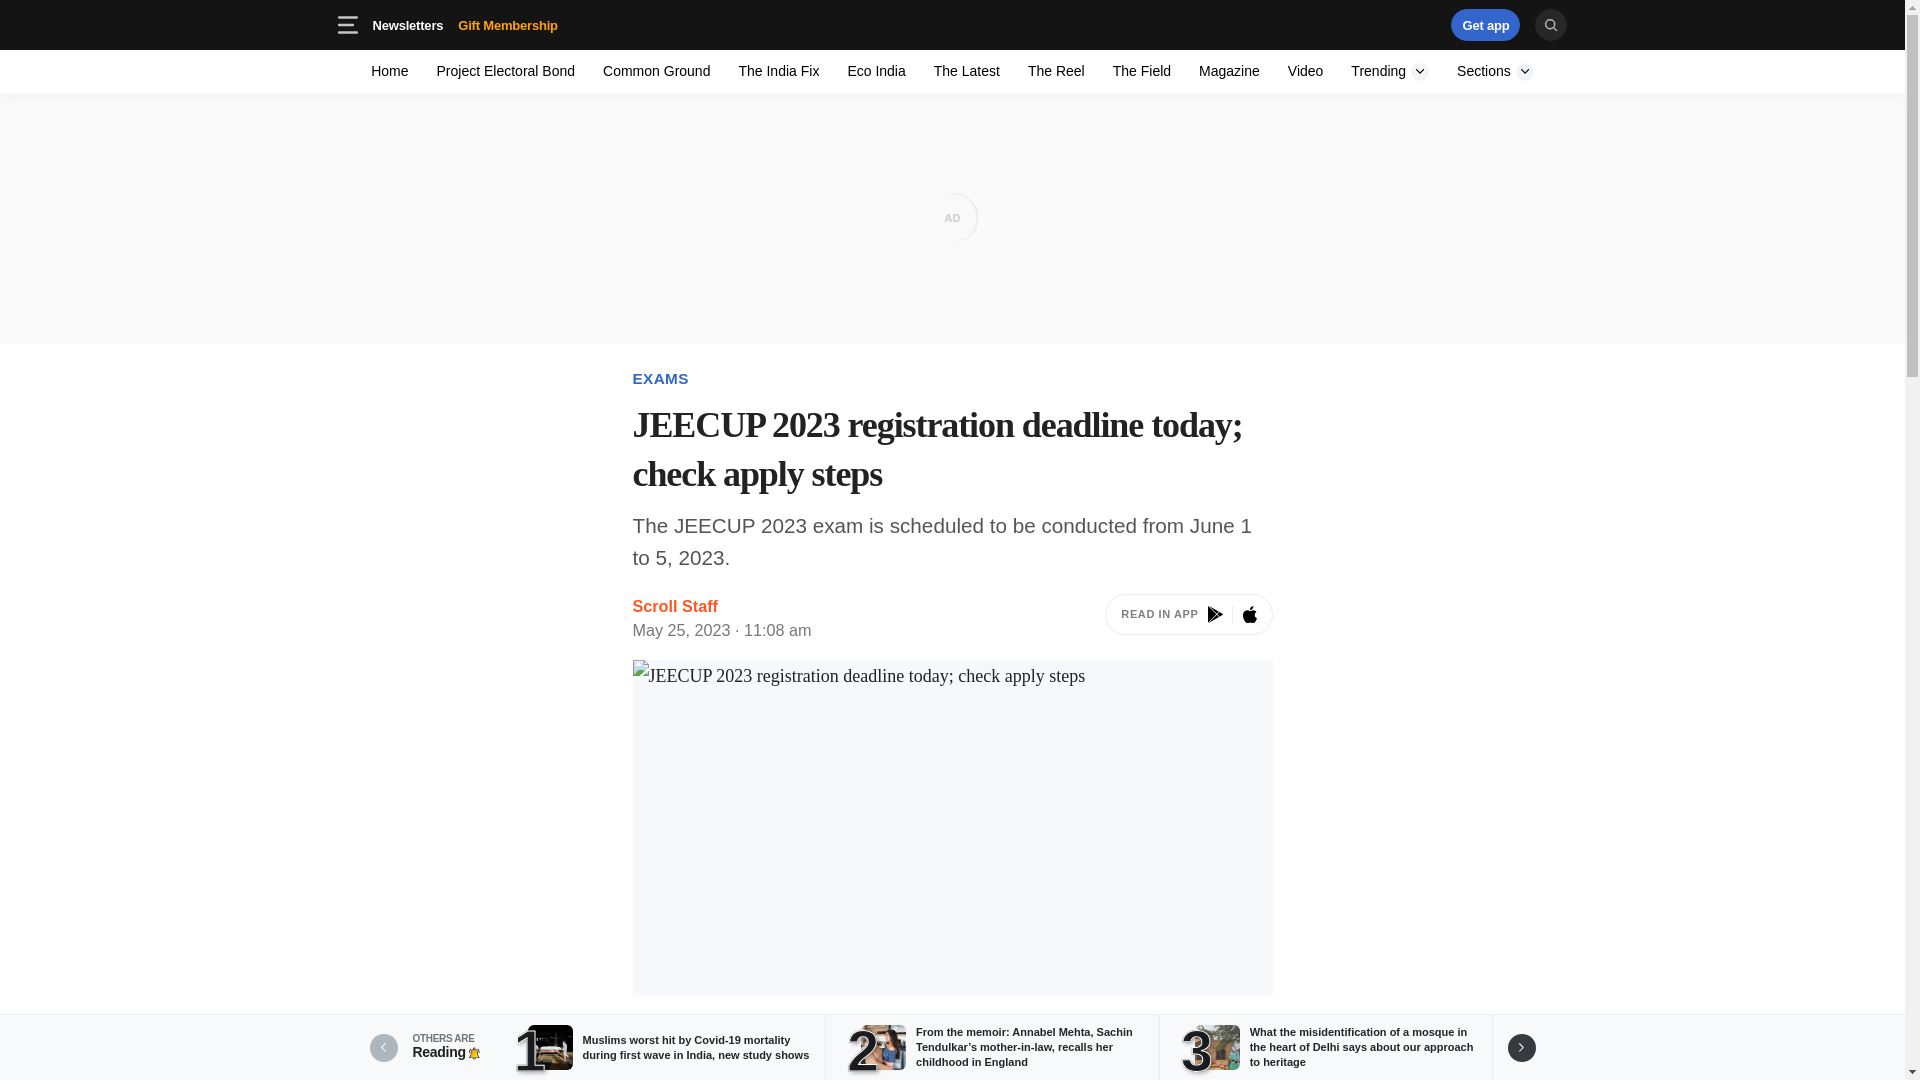 The image size is (1920, 1080). Describe the element at coordinates (1188, 618) in the screenshot. I see `Trending` at that location.